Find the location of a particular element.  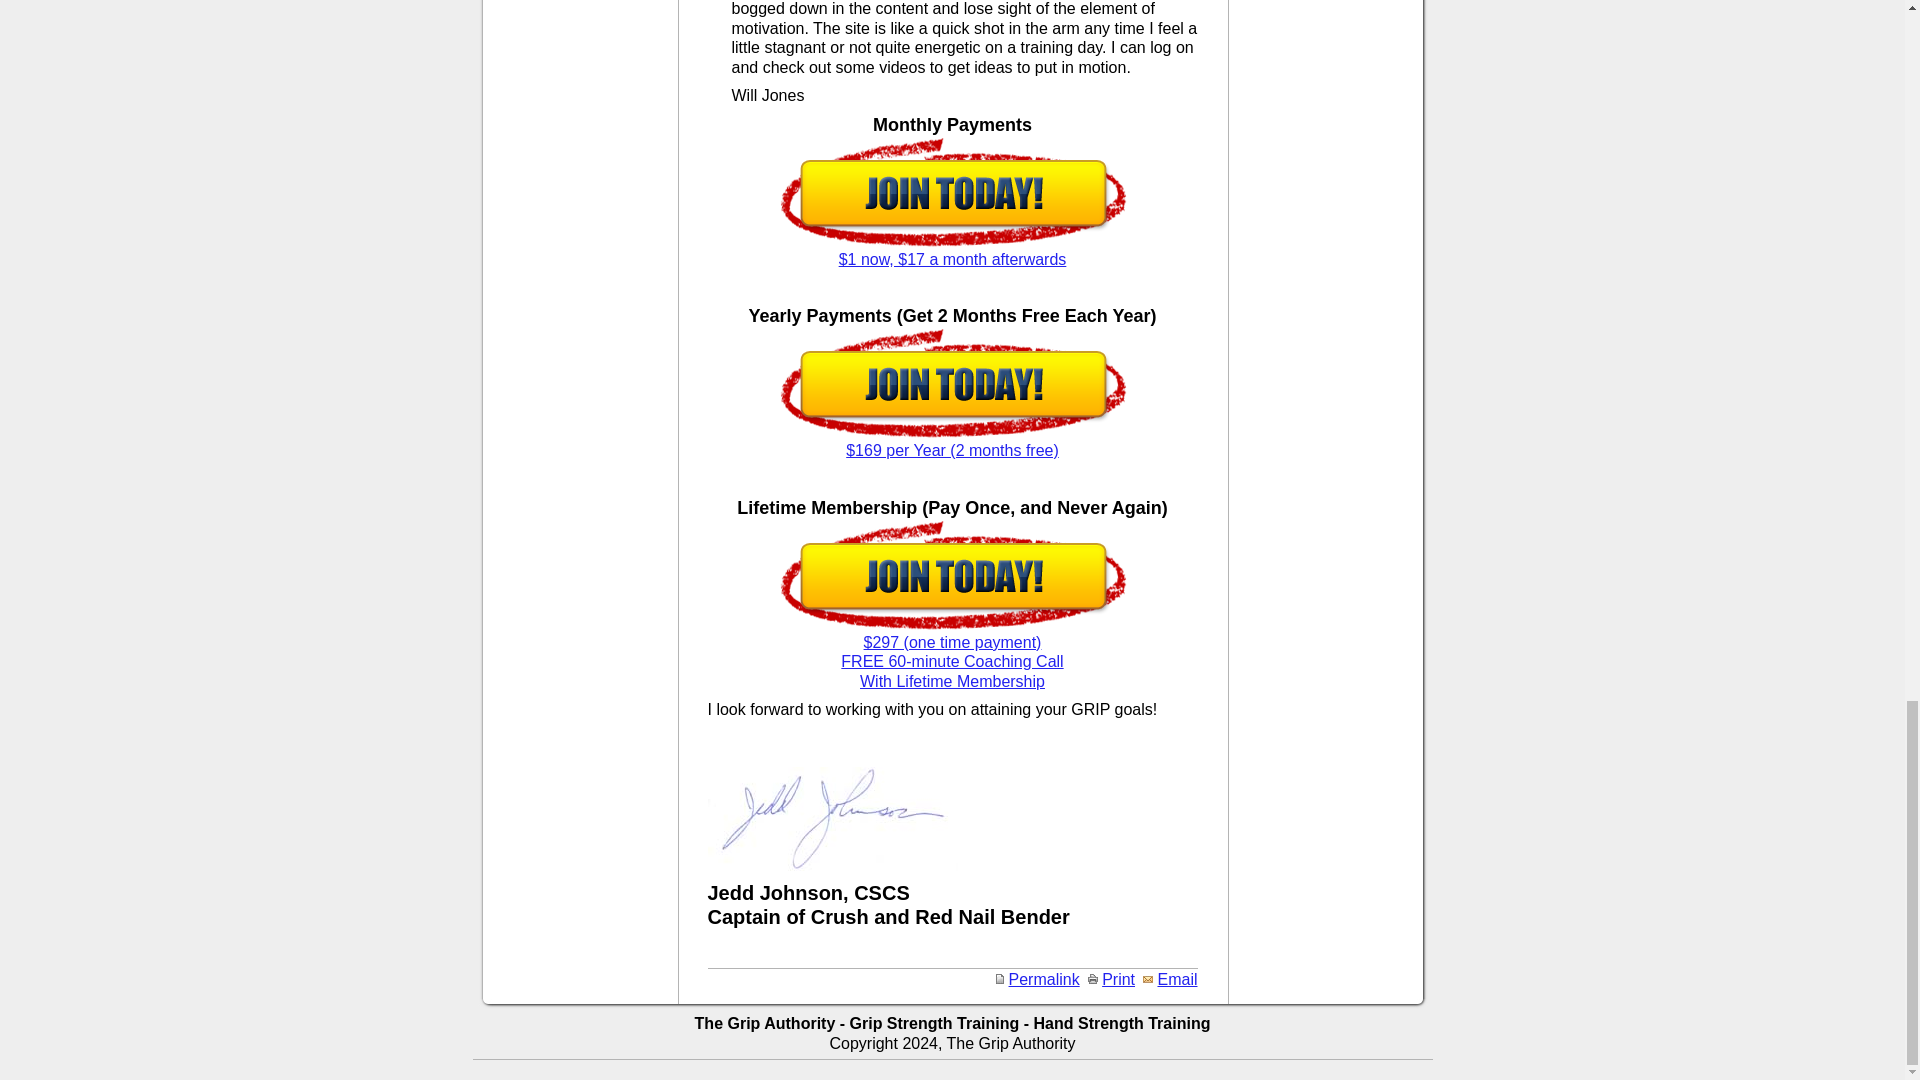

Print is located at coordinates (1111, 979).